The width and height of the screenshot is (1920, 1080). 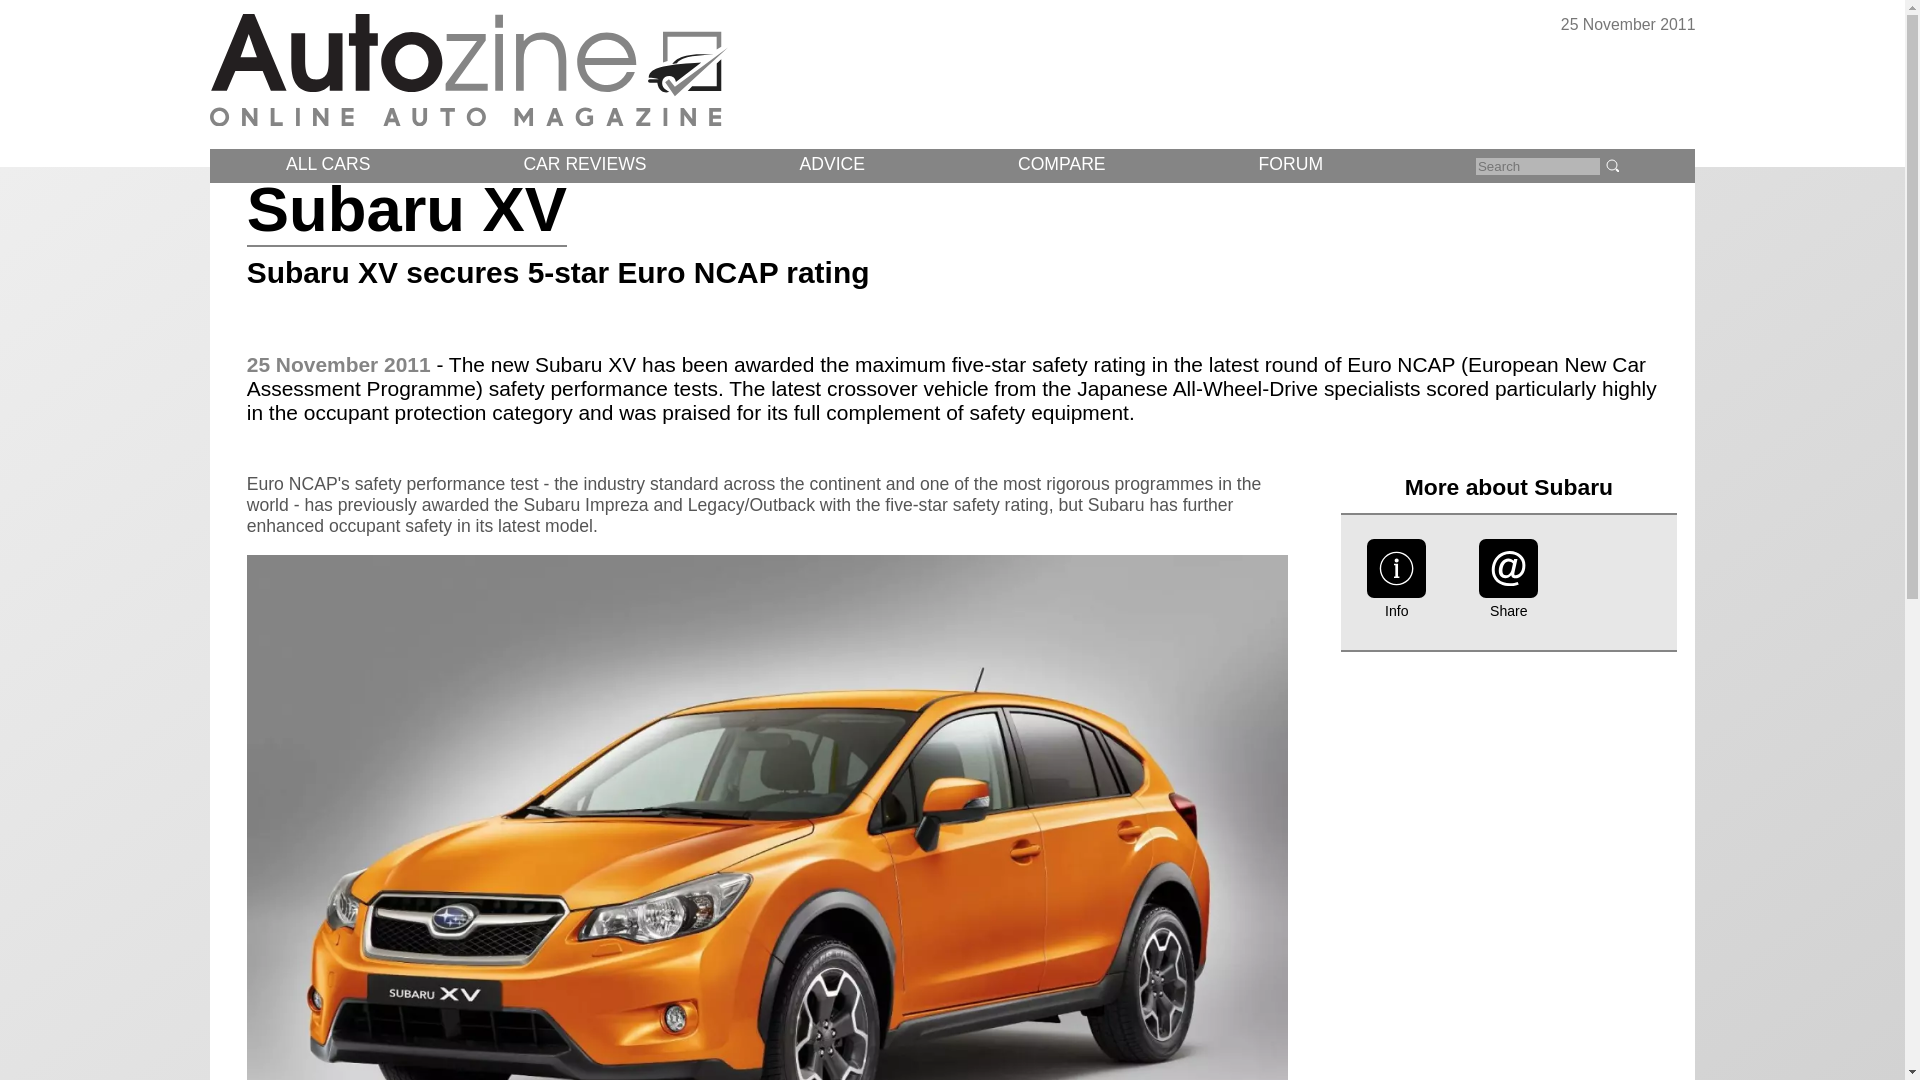 What do you see at coordinates (1508, 862) in the screenshot?
I see `Advertisement` at bounding box center [1508, 862].